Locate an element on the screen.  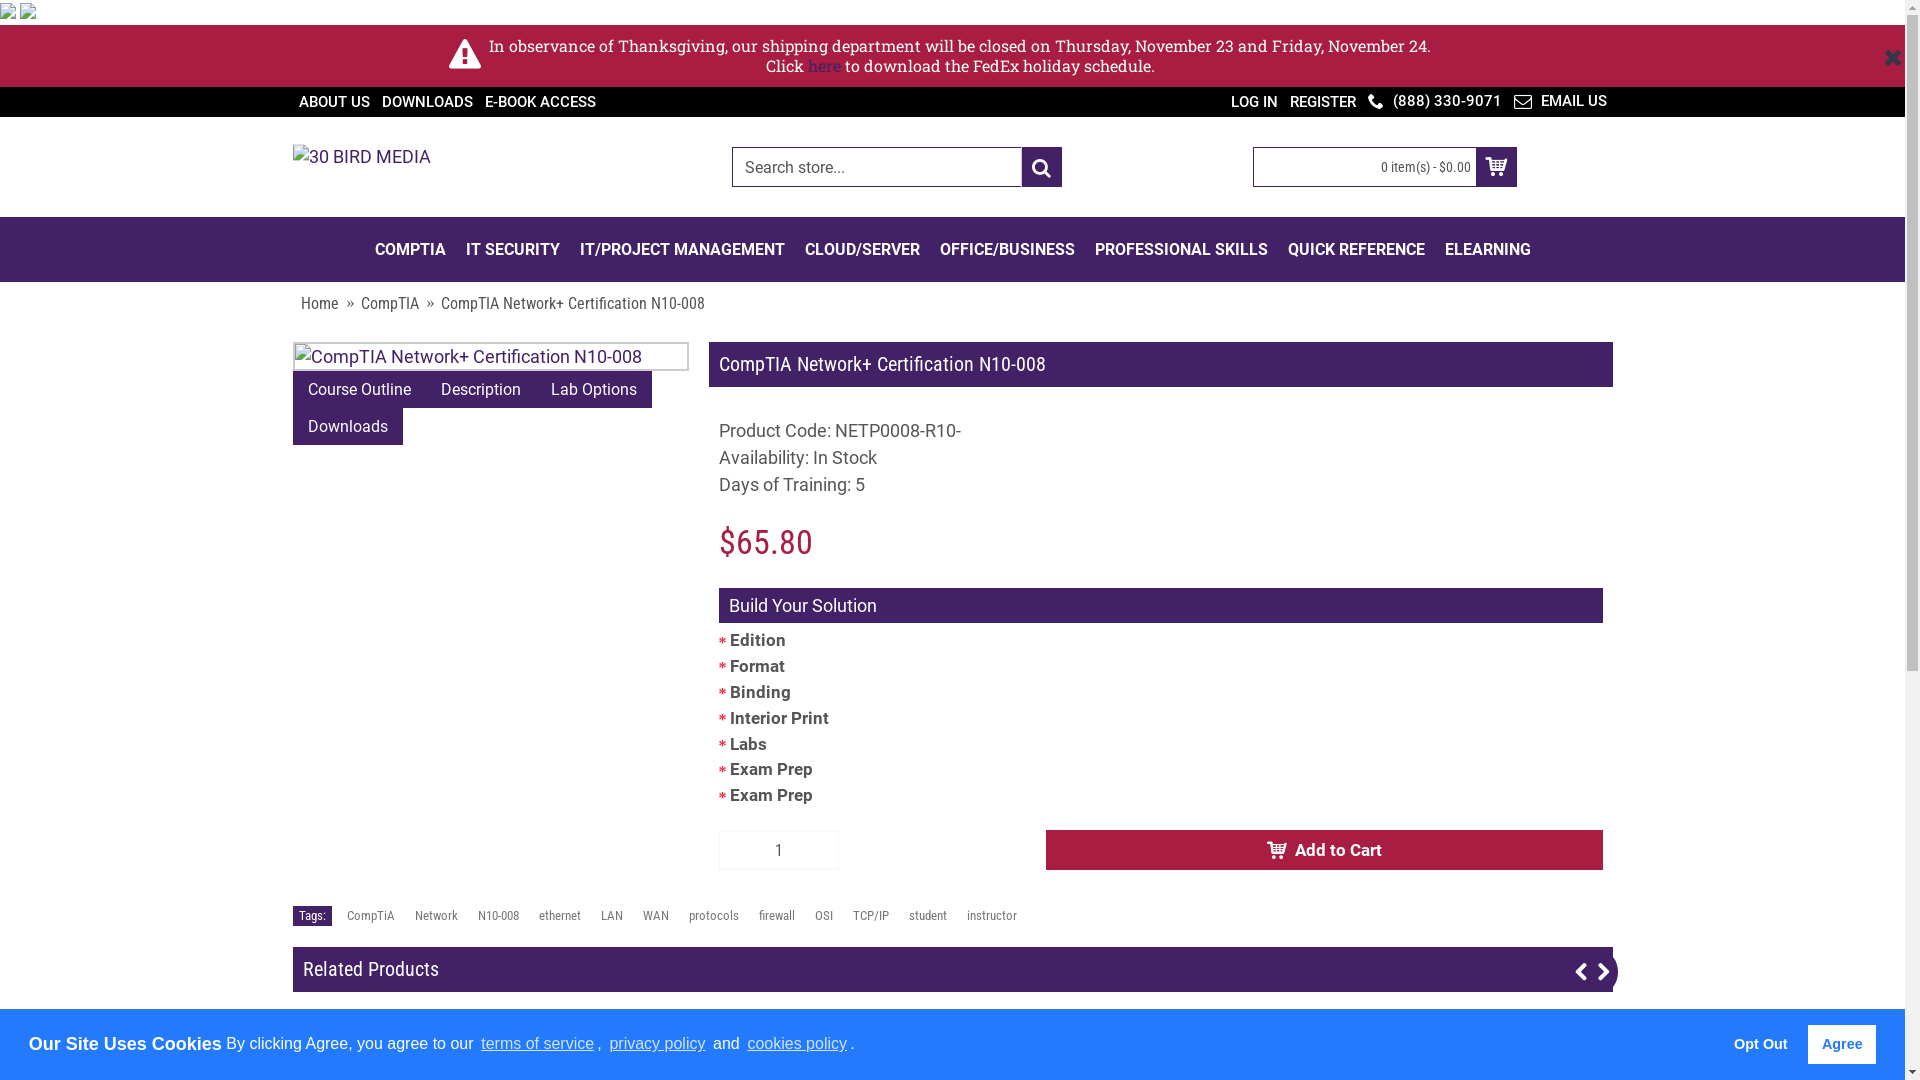
CompTiA is located at coordinates (370, 916).